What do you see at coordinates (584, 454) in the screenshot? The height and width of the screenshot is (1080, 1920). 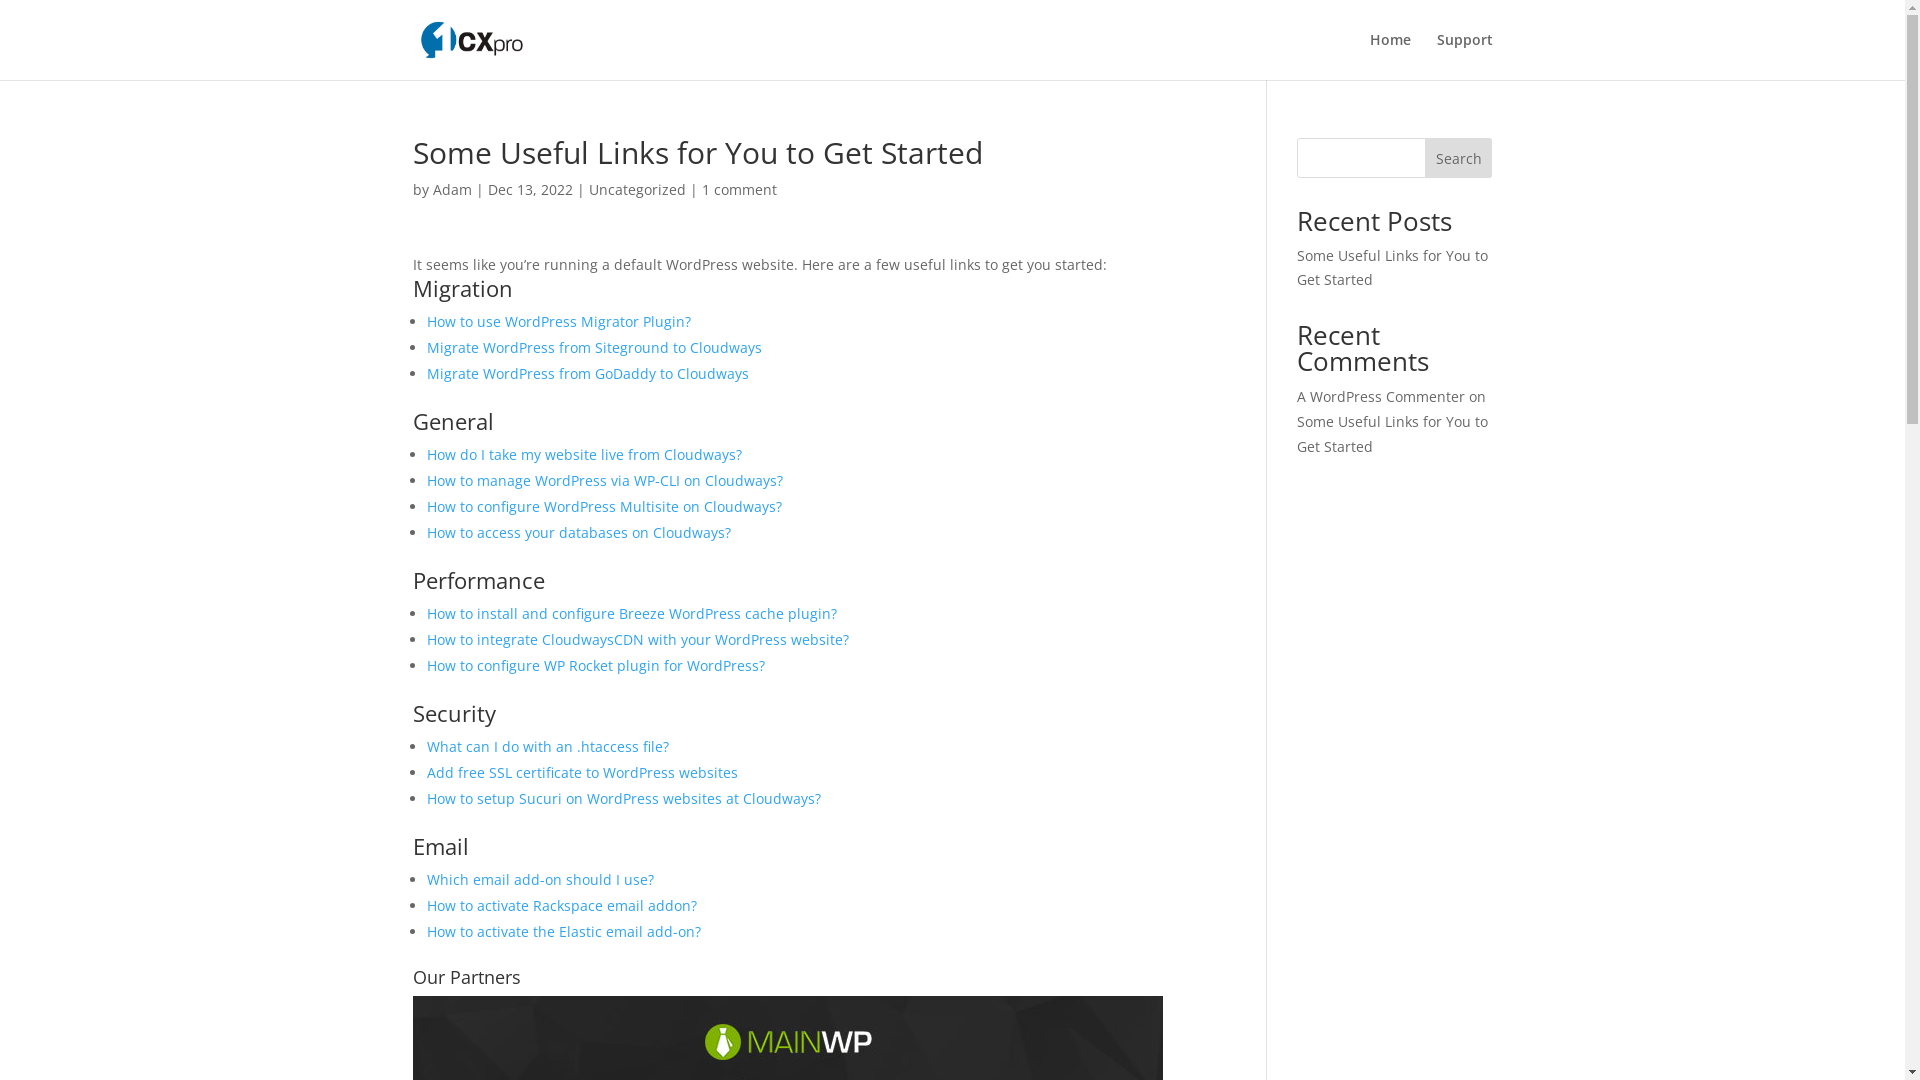 I see `How do I take my website live from Cloudways?` at bounding box center [584, 454].